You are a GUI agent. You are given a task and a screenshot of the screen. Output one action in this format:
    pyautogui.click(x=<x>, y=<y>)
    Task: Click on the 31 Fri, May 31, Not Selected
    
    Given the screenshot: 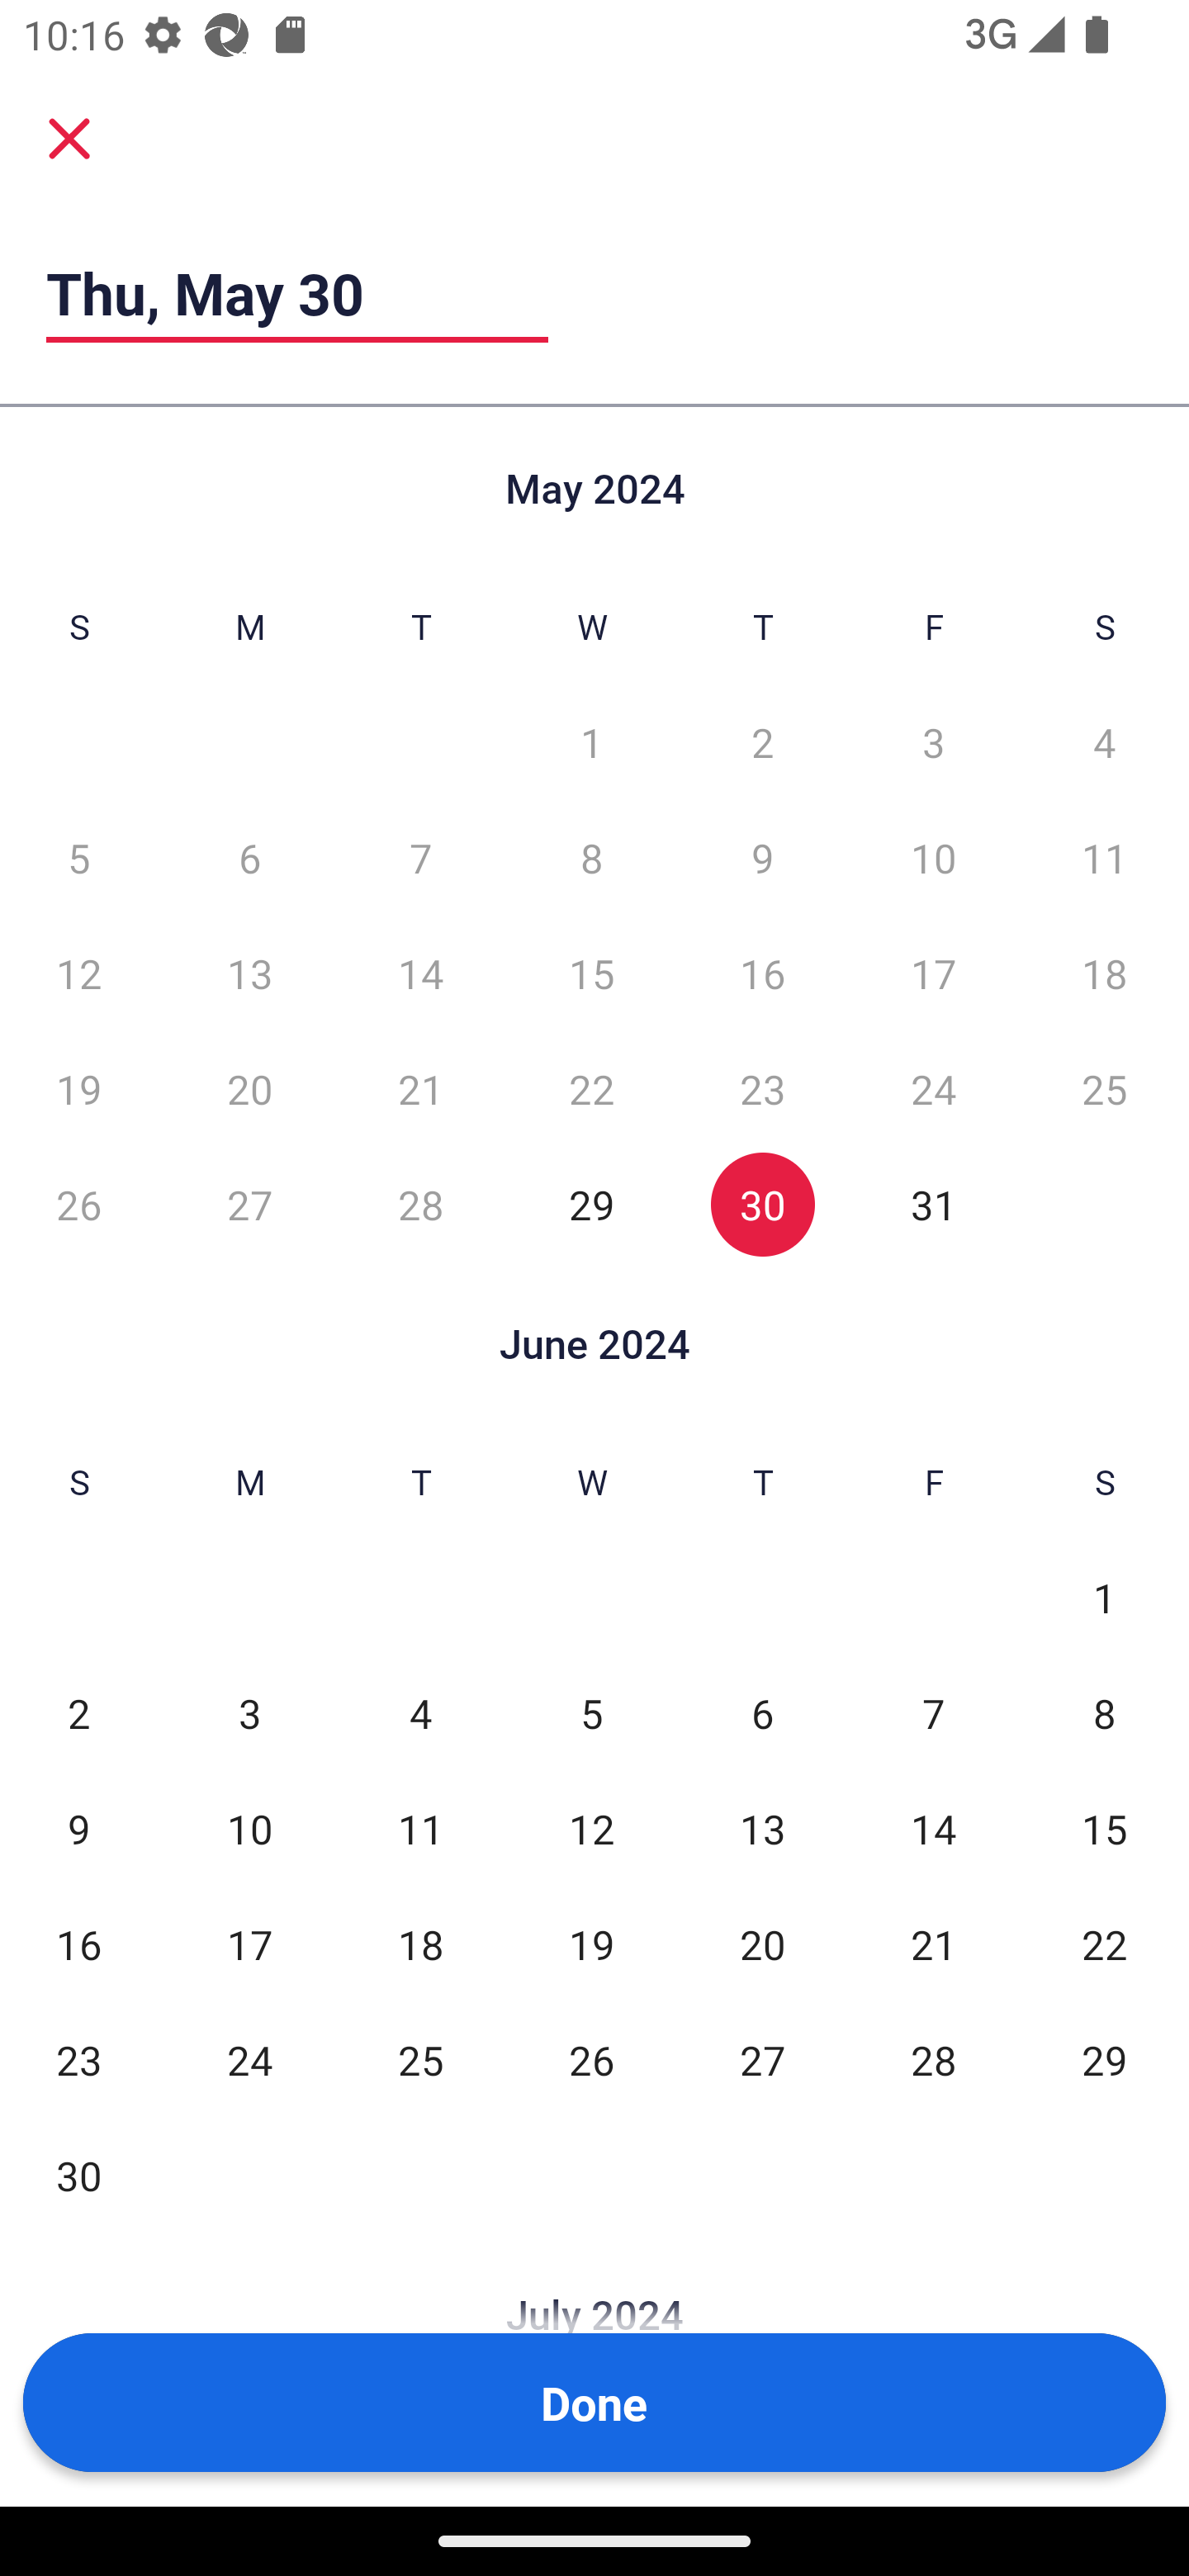 What is the action you would take?
    pyautogui.click(x=933, y=1204)
    